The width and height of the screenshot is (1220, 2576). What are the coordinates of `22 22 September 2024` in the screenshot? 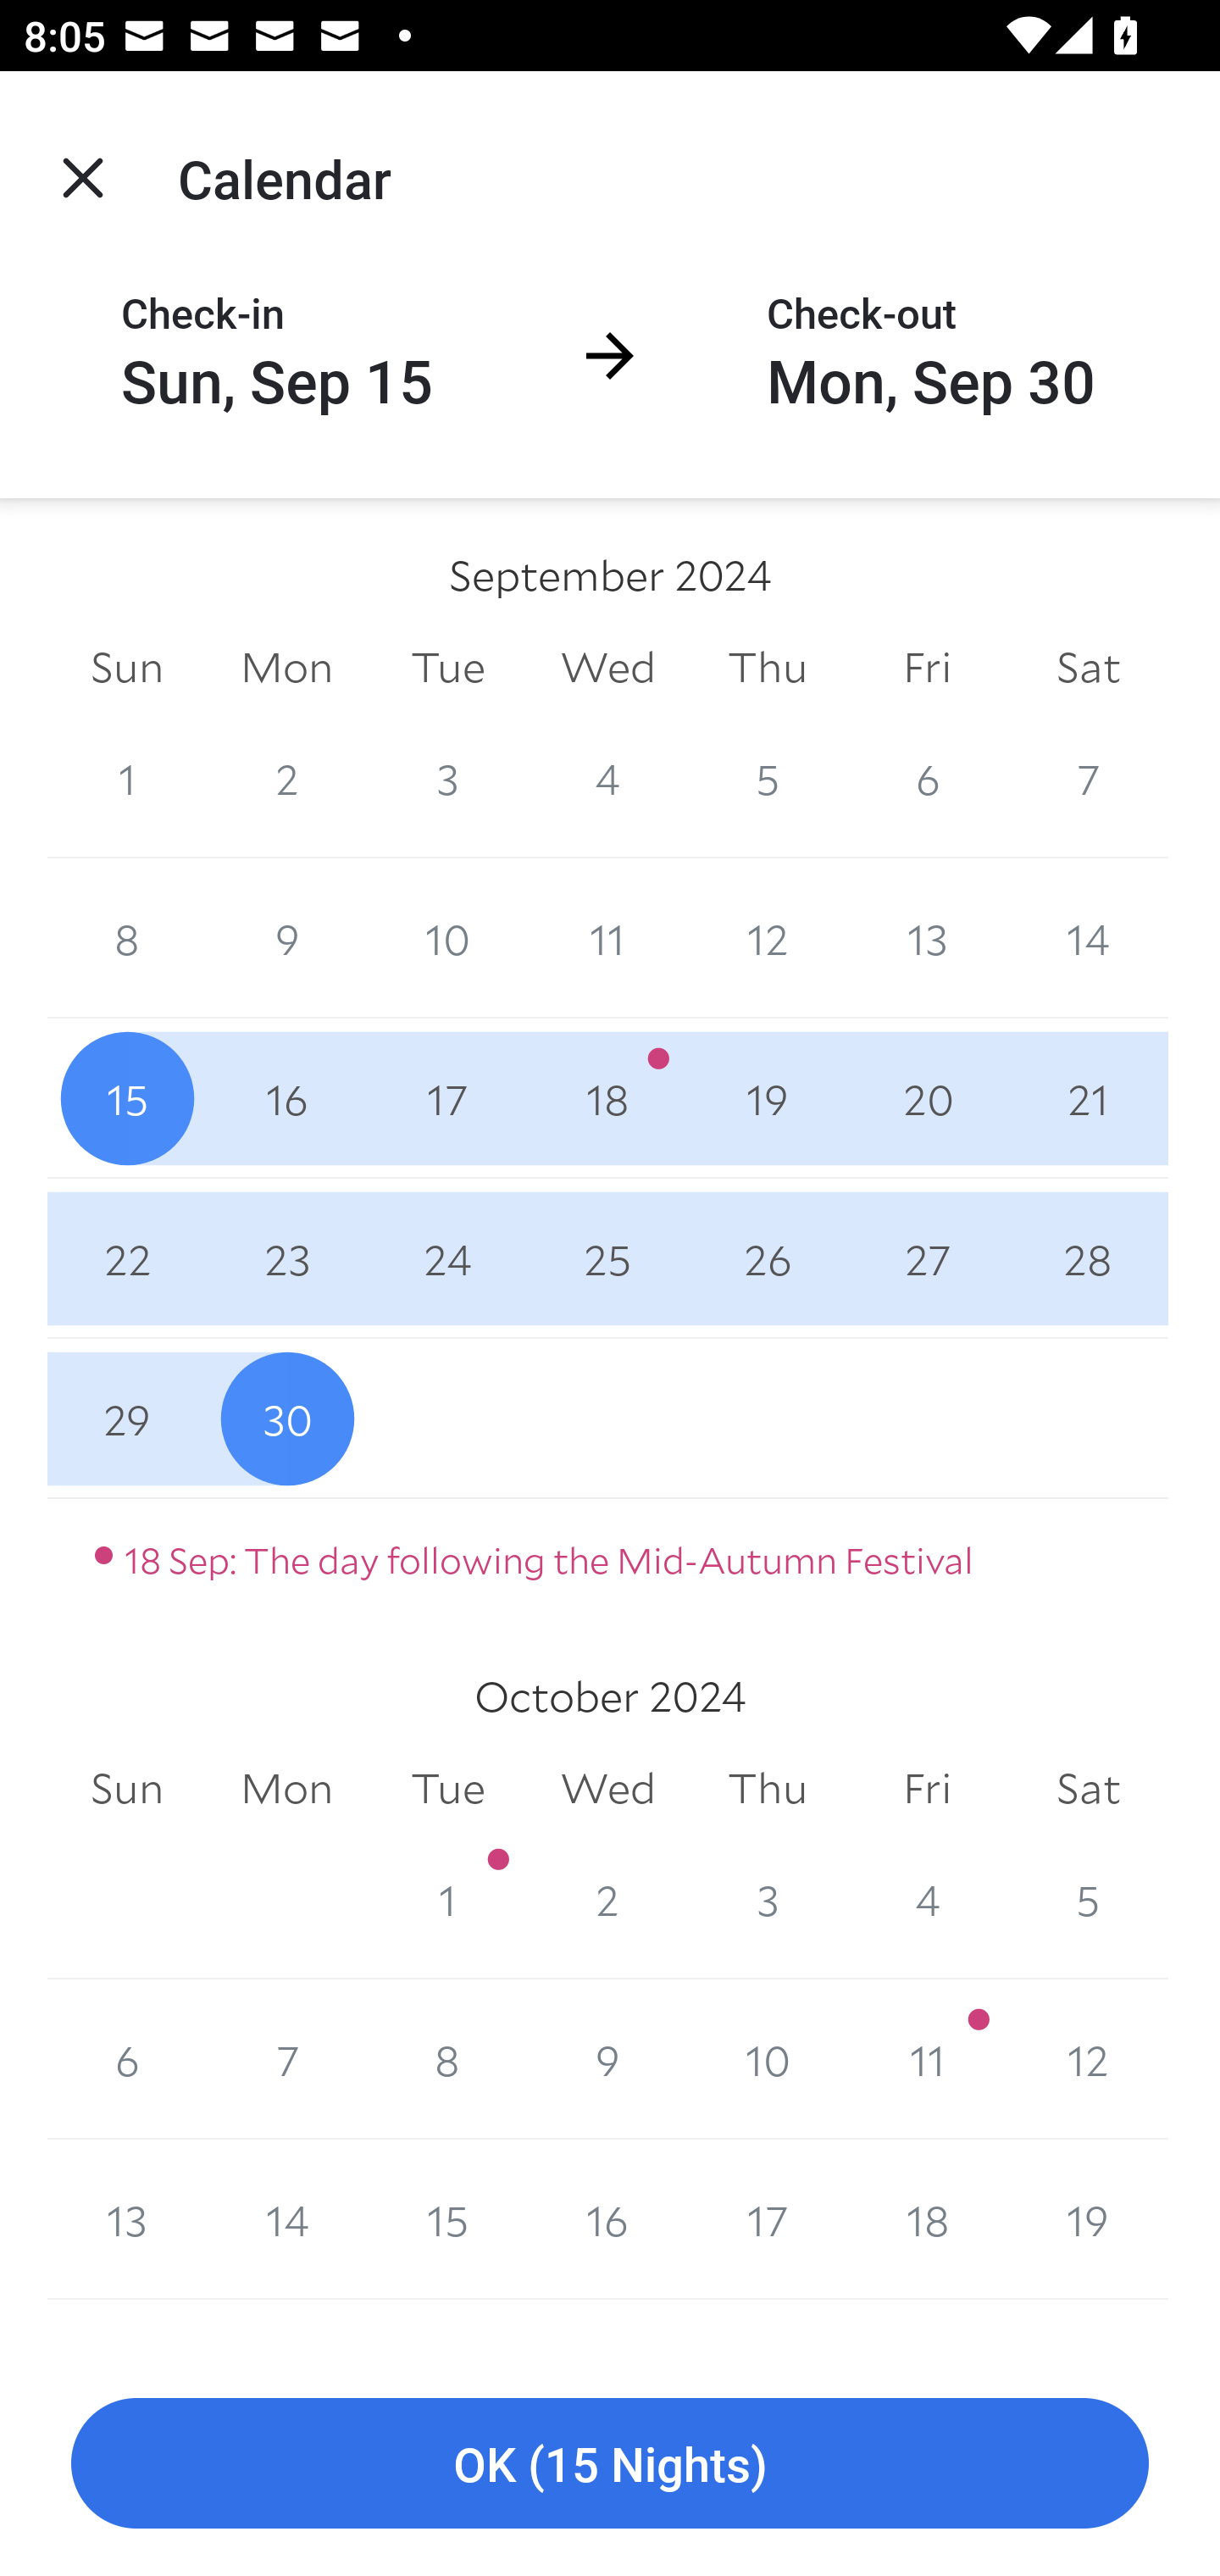 It's located at (127, 1259).